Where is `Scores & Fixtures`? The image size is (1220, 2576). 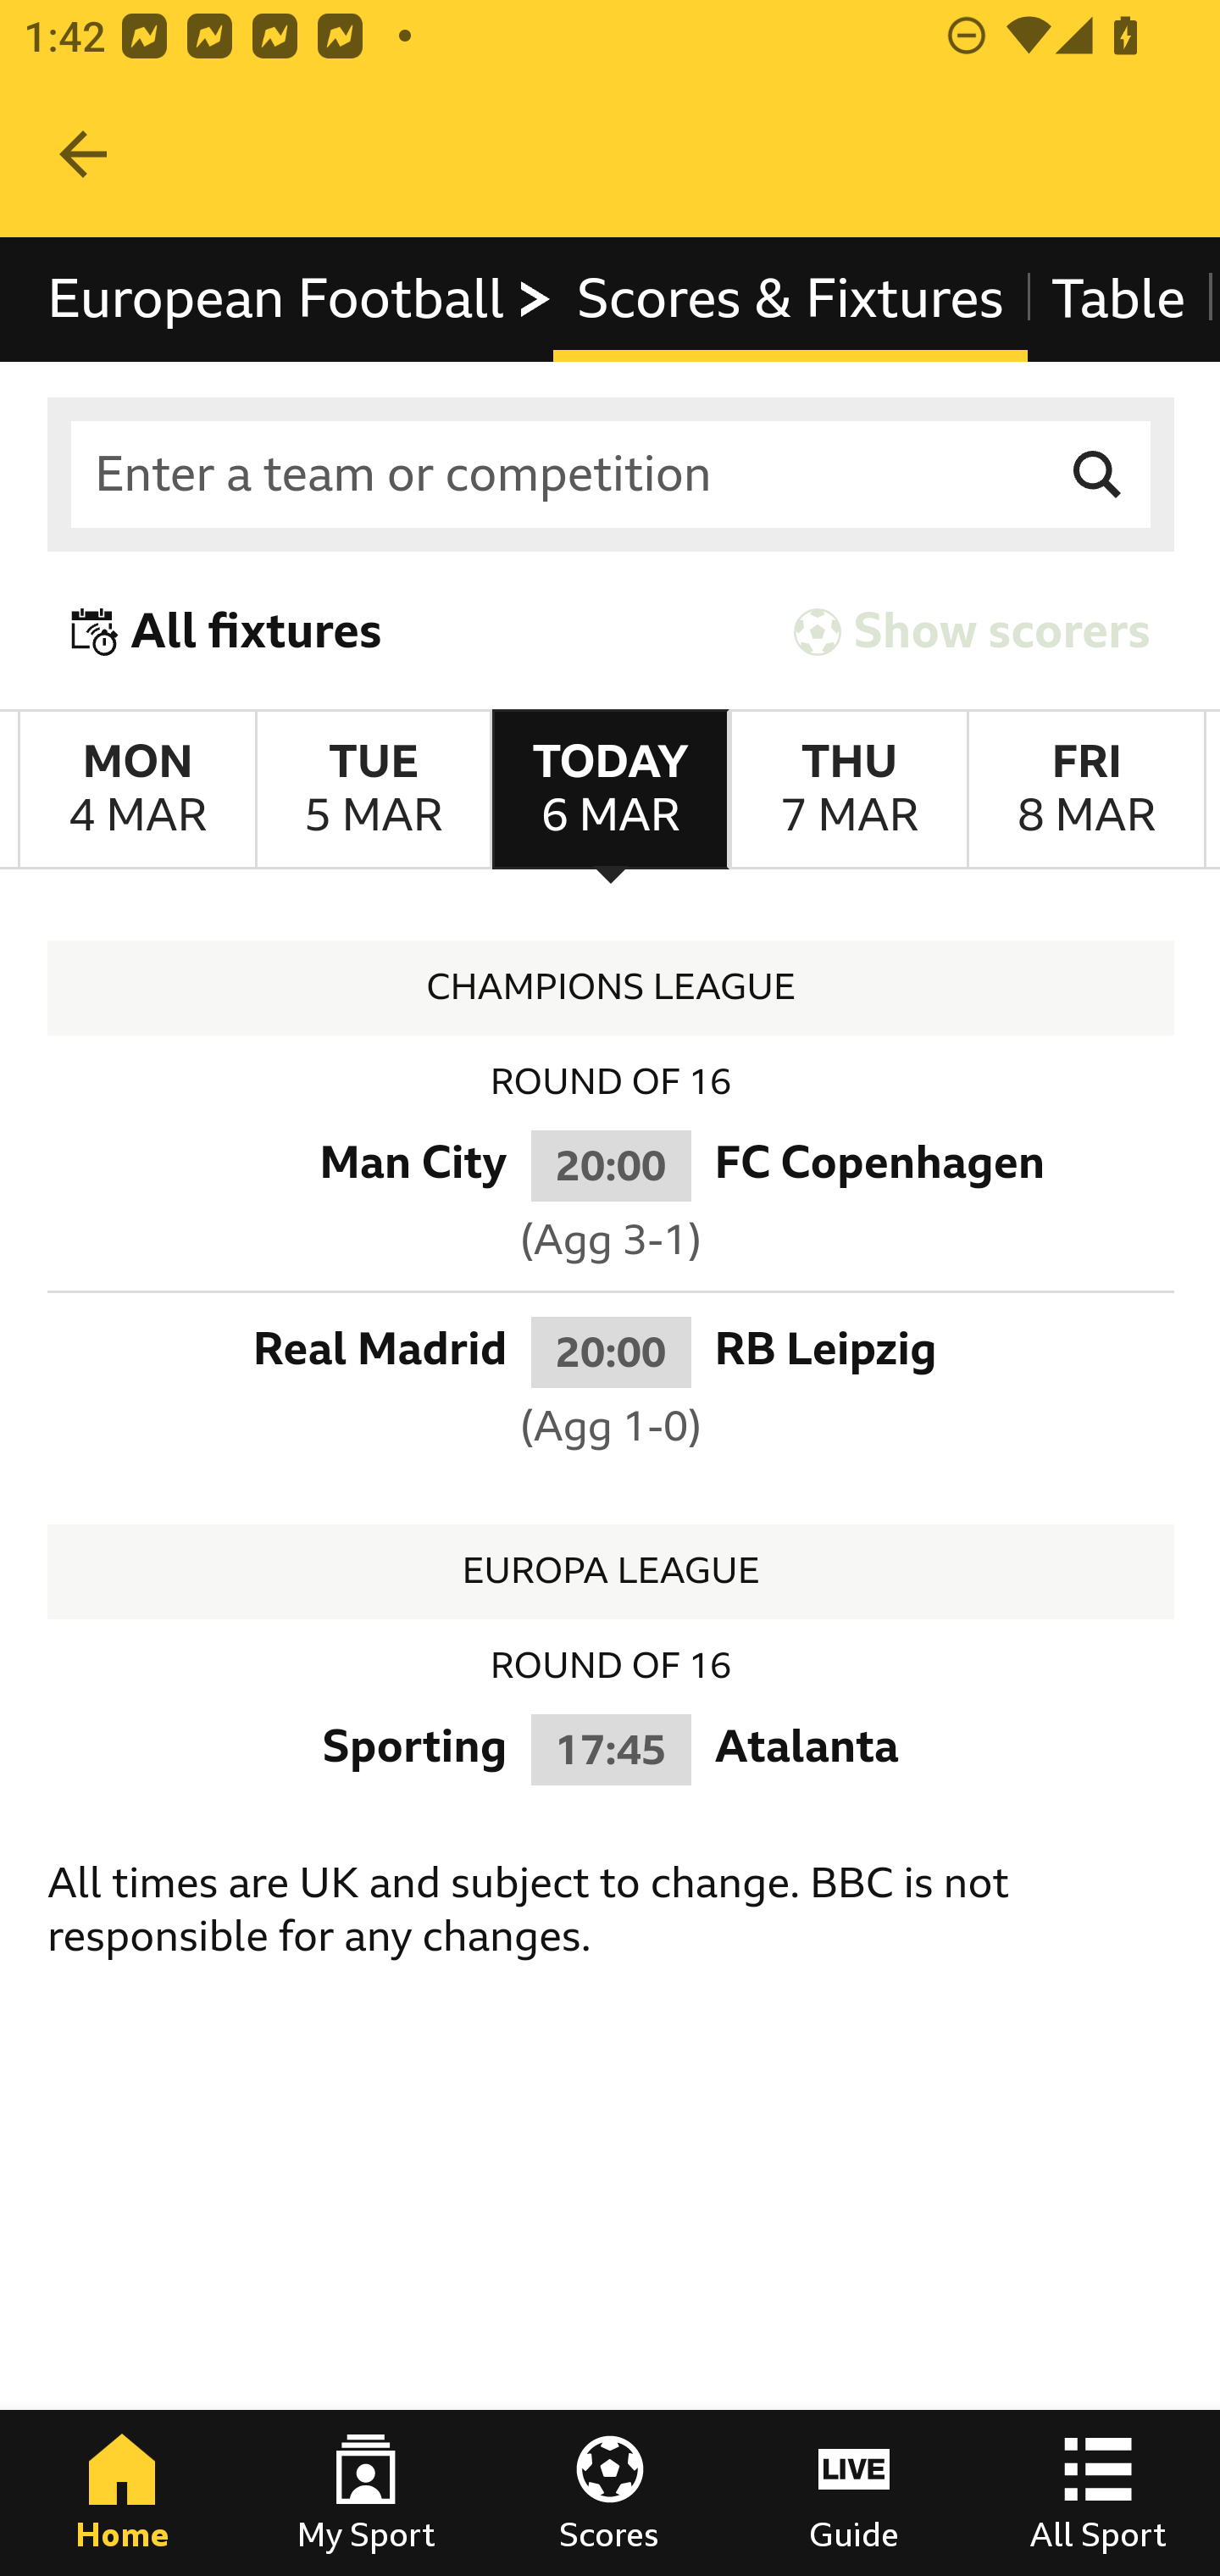 Scores & Fixtures is located at coordinates (790, 298).